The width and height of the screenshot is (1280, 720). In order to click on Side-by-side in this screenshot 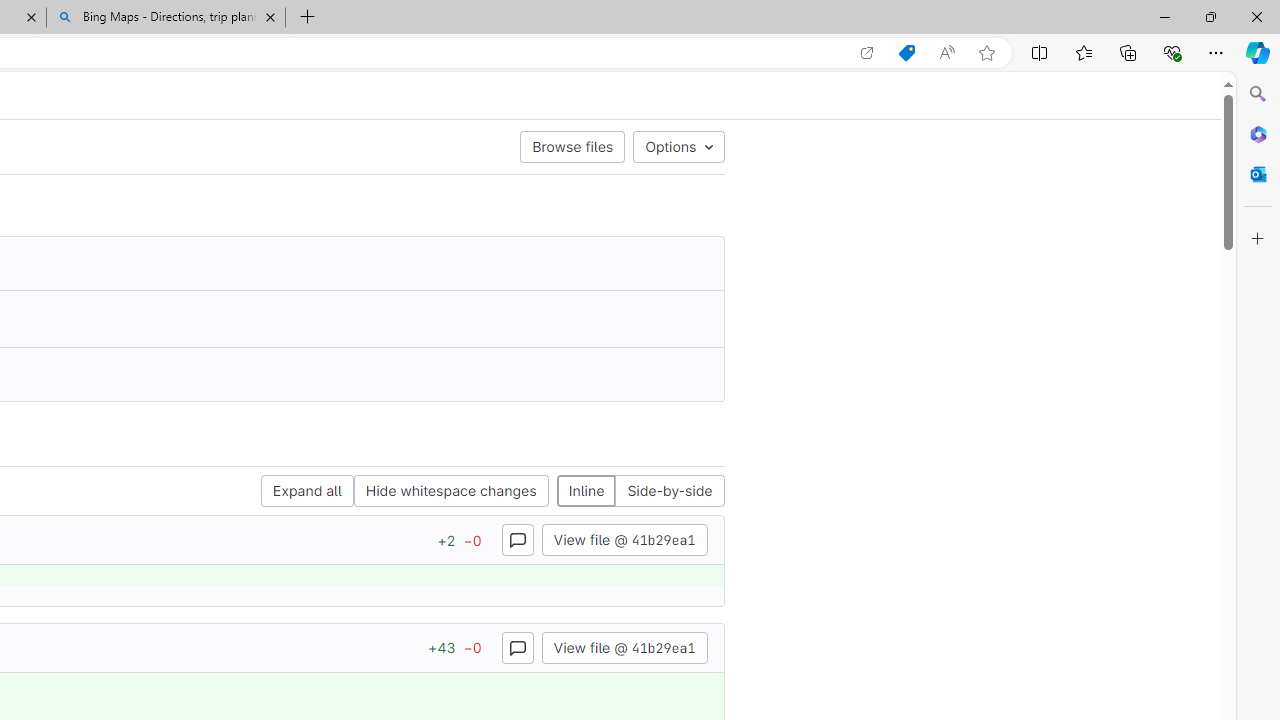, I will do `click(669, 492)`.